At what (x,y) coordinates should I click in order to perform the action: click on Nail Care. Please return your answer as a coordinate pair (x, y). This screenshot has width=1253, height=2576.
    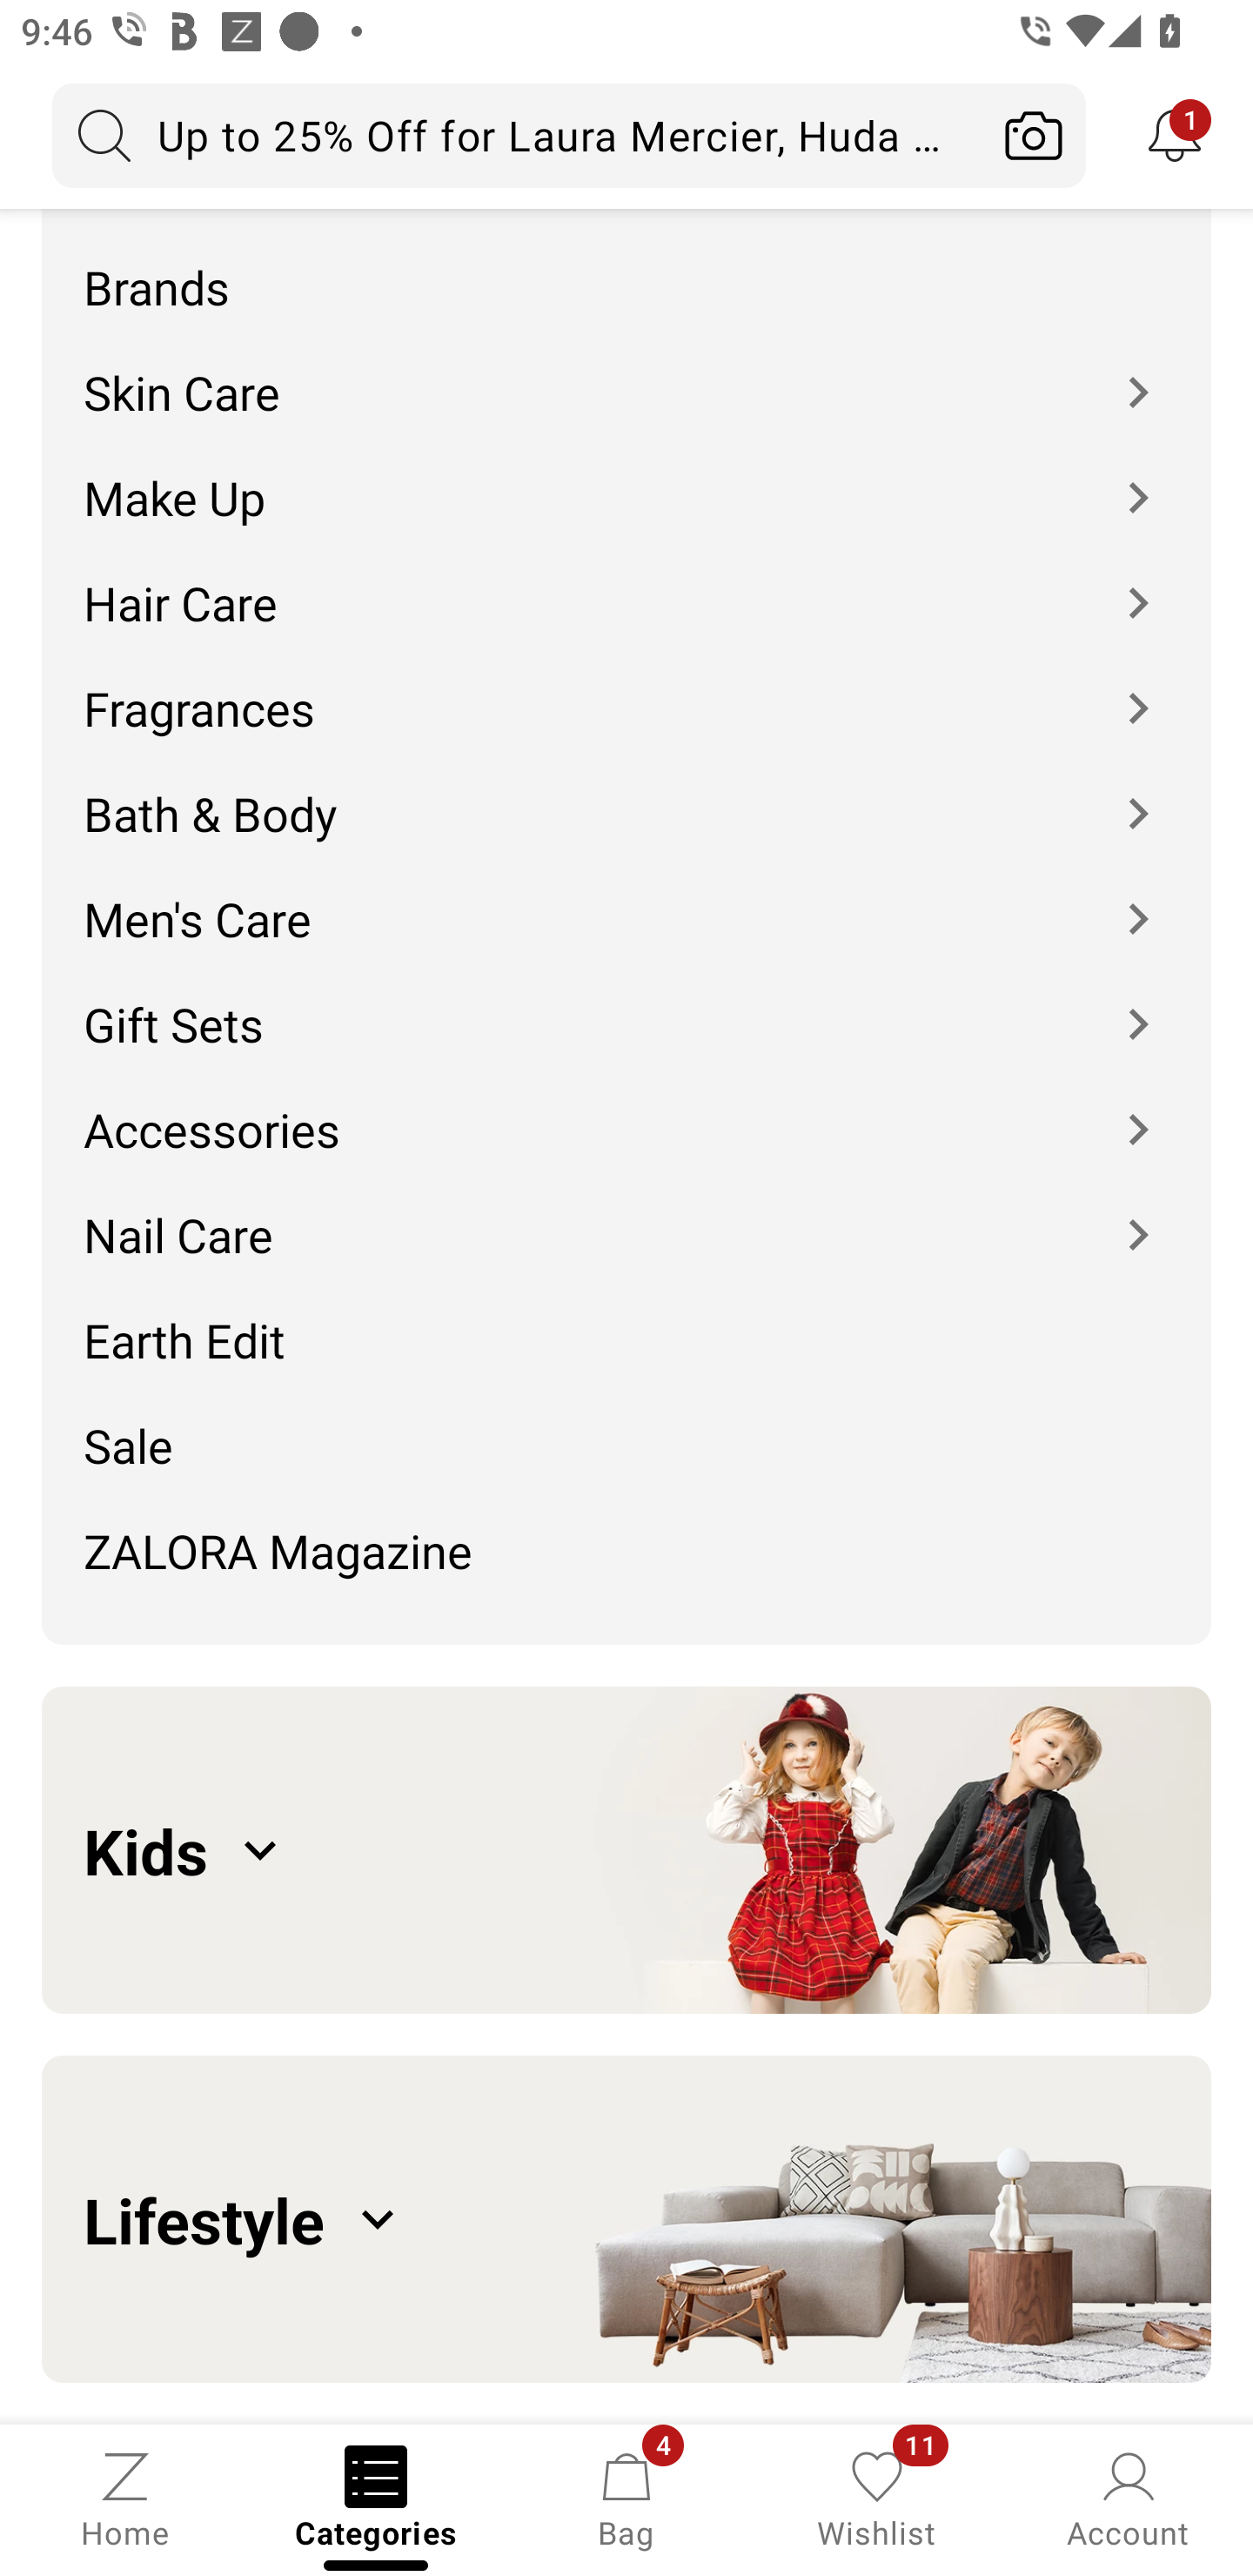
    Looking at the image, I should click on (626, 1214).